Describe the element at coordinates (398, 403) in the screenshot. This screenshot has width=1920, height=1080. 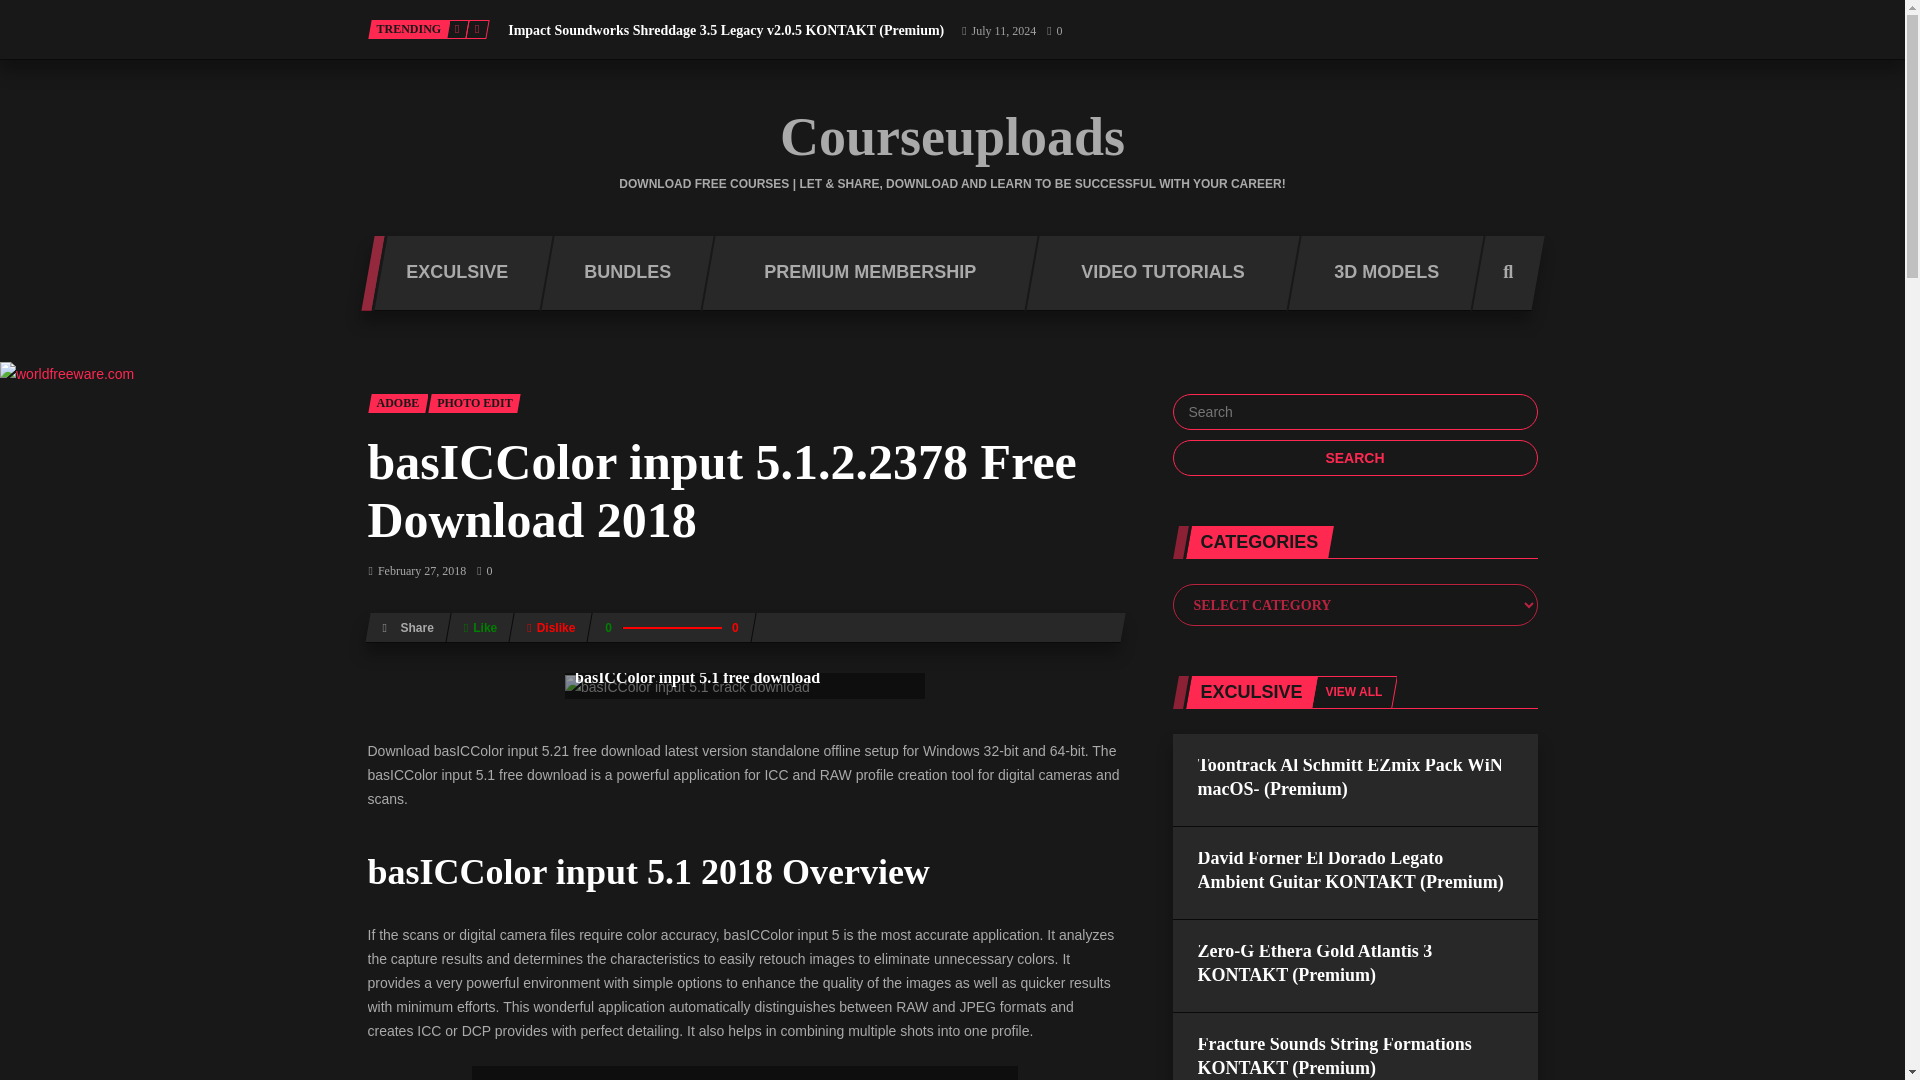
I see `Adobe` at that location.